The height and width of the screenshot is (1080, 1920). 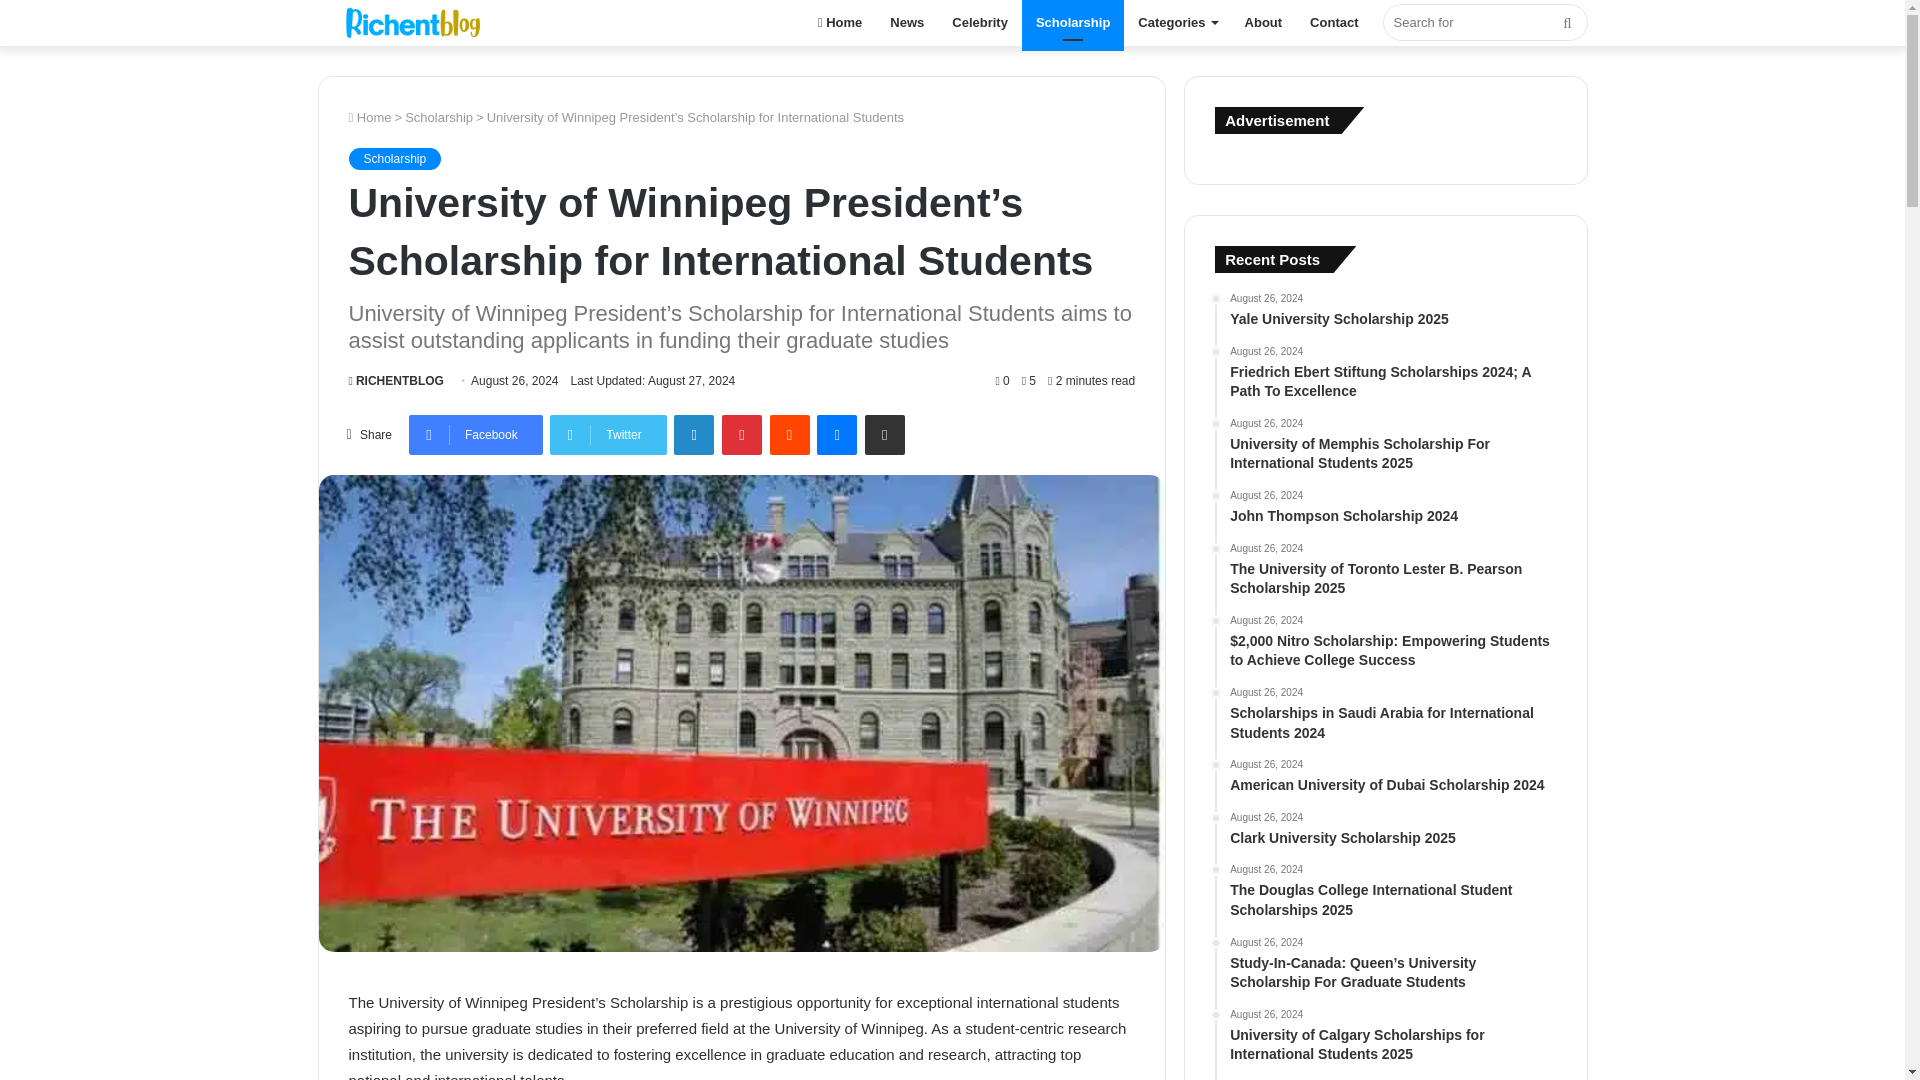 I want to click on Scholarship, so click(x=394, y=158).